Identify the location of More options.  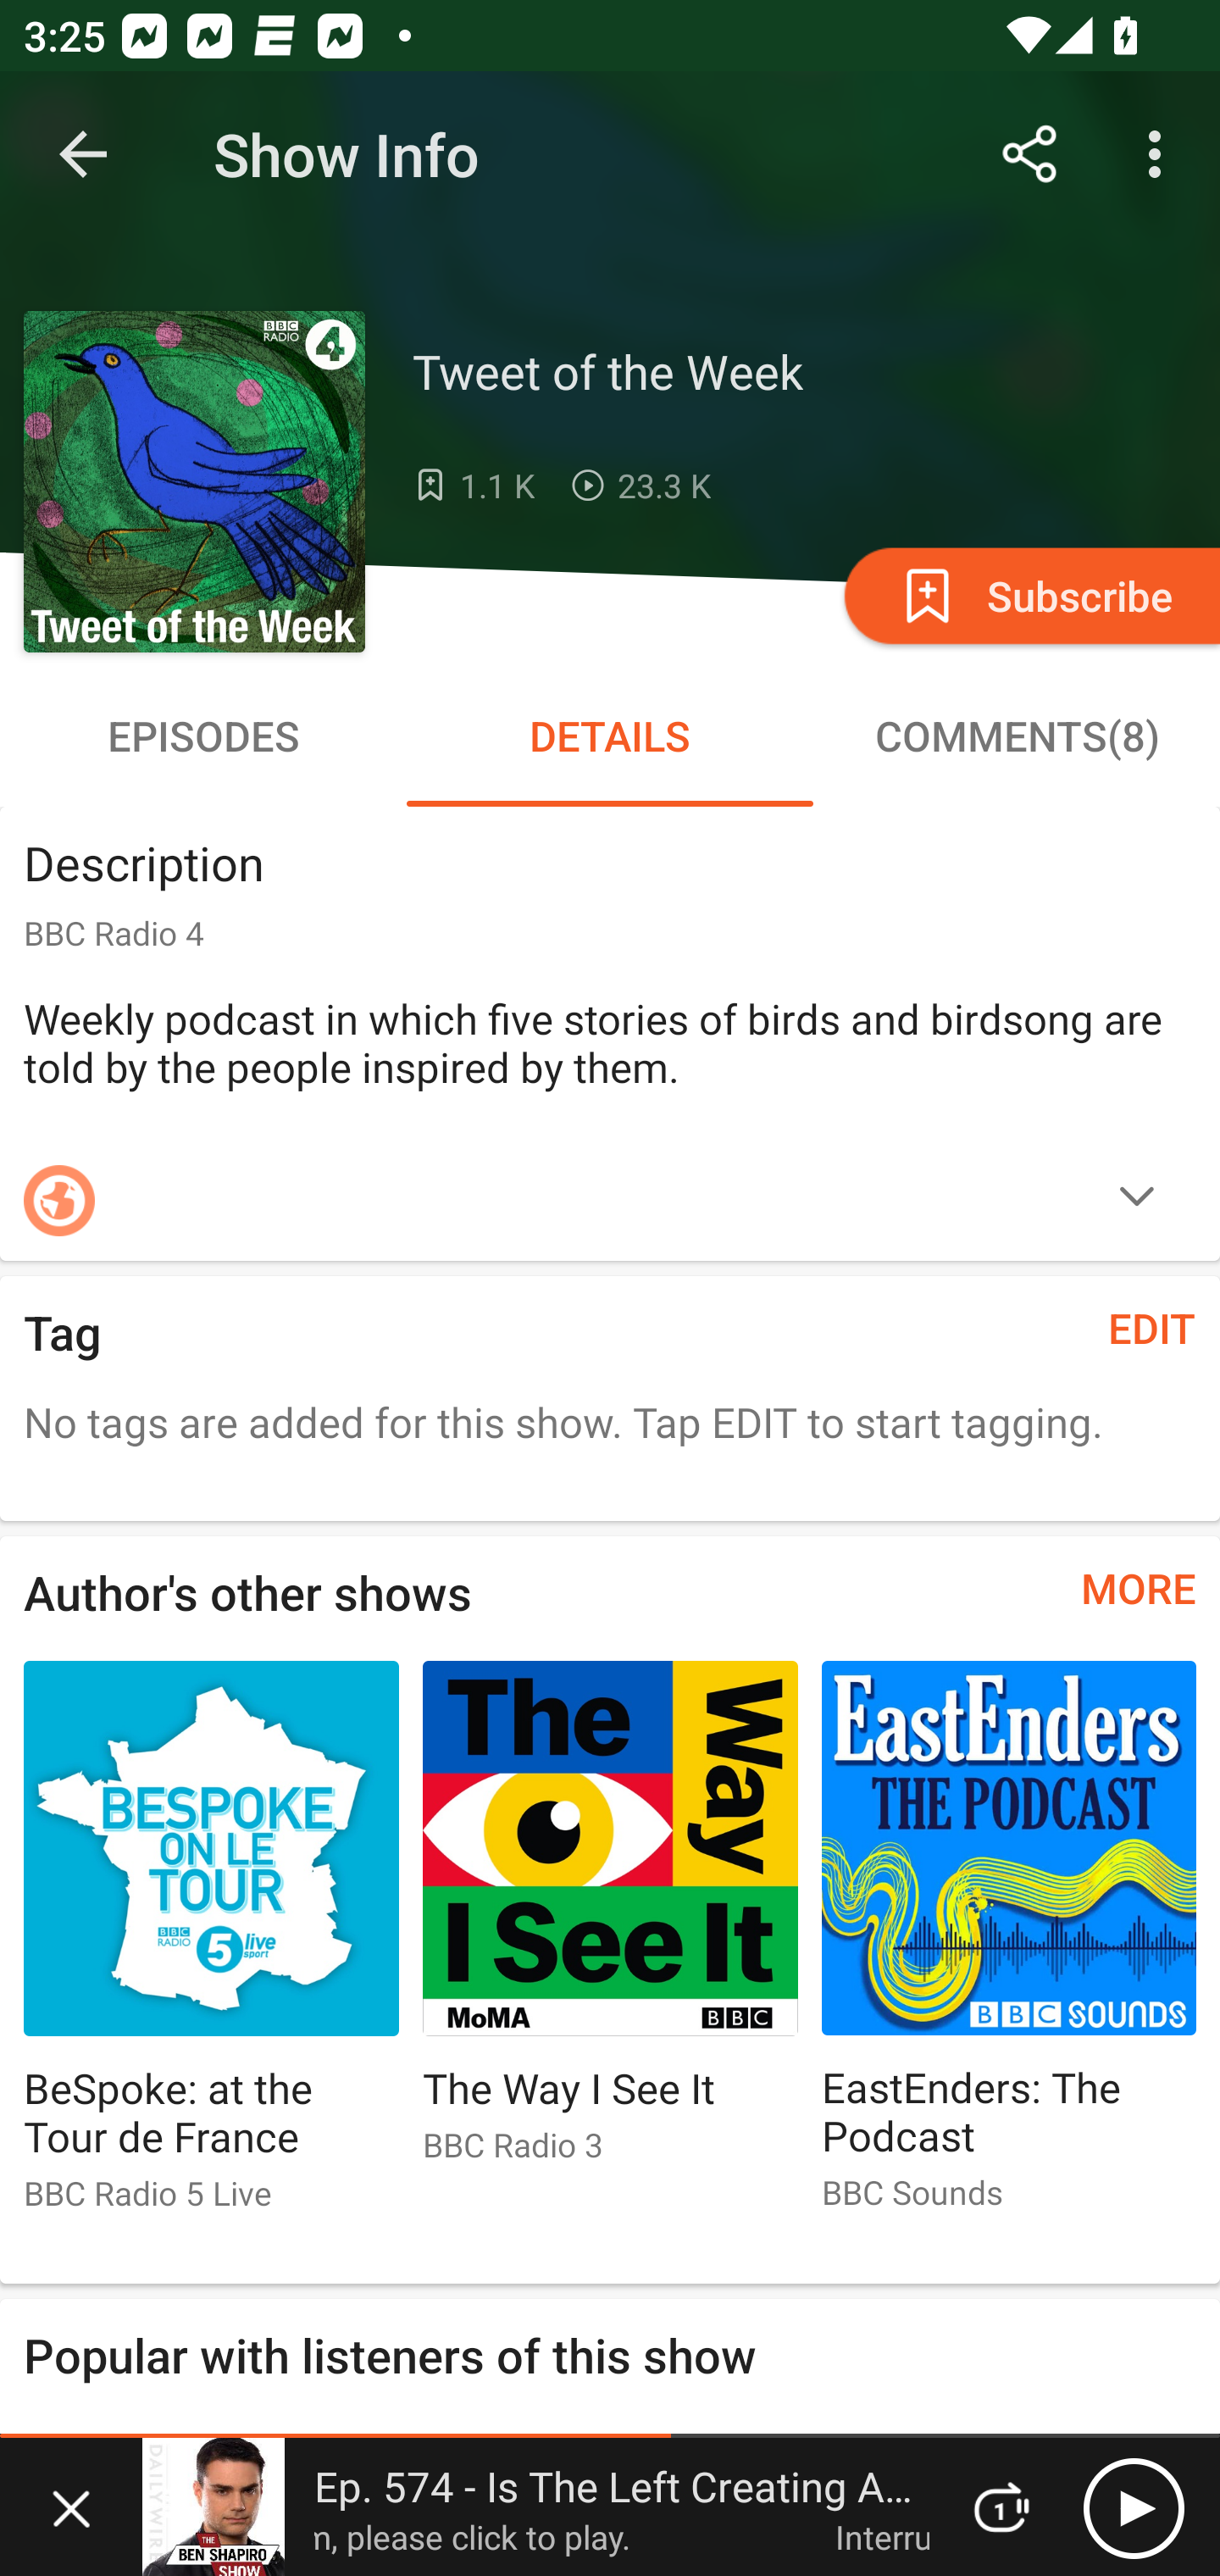
(1161, 154).